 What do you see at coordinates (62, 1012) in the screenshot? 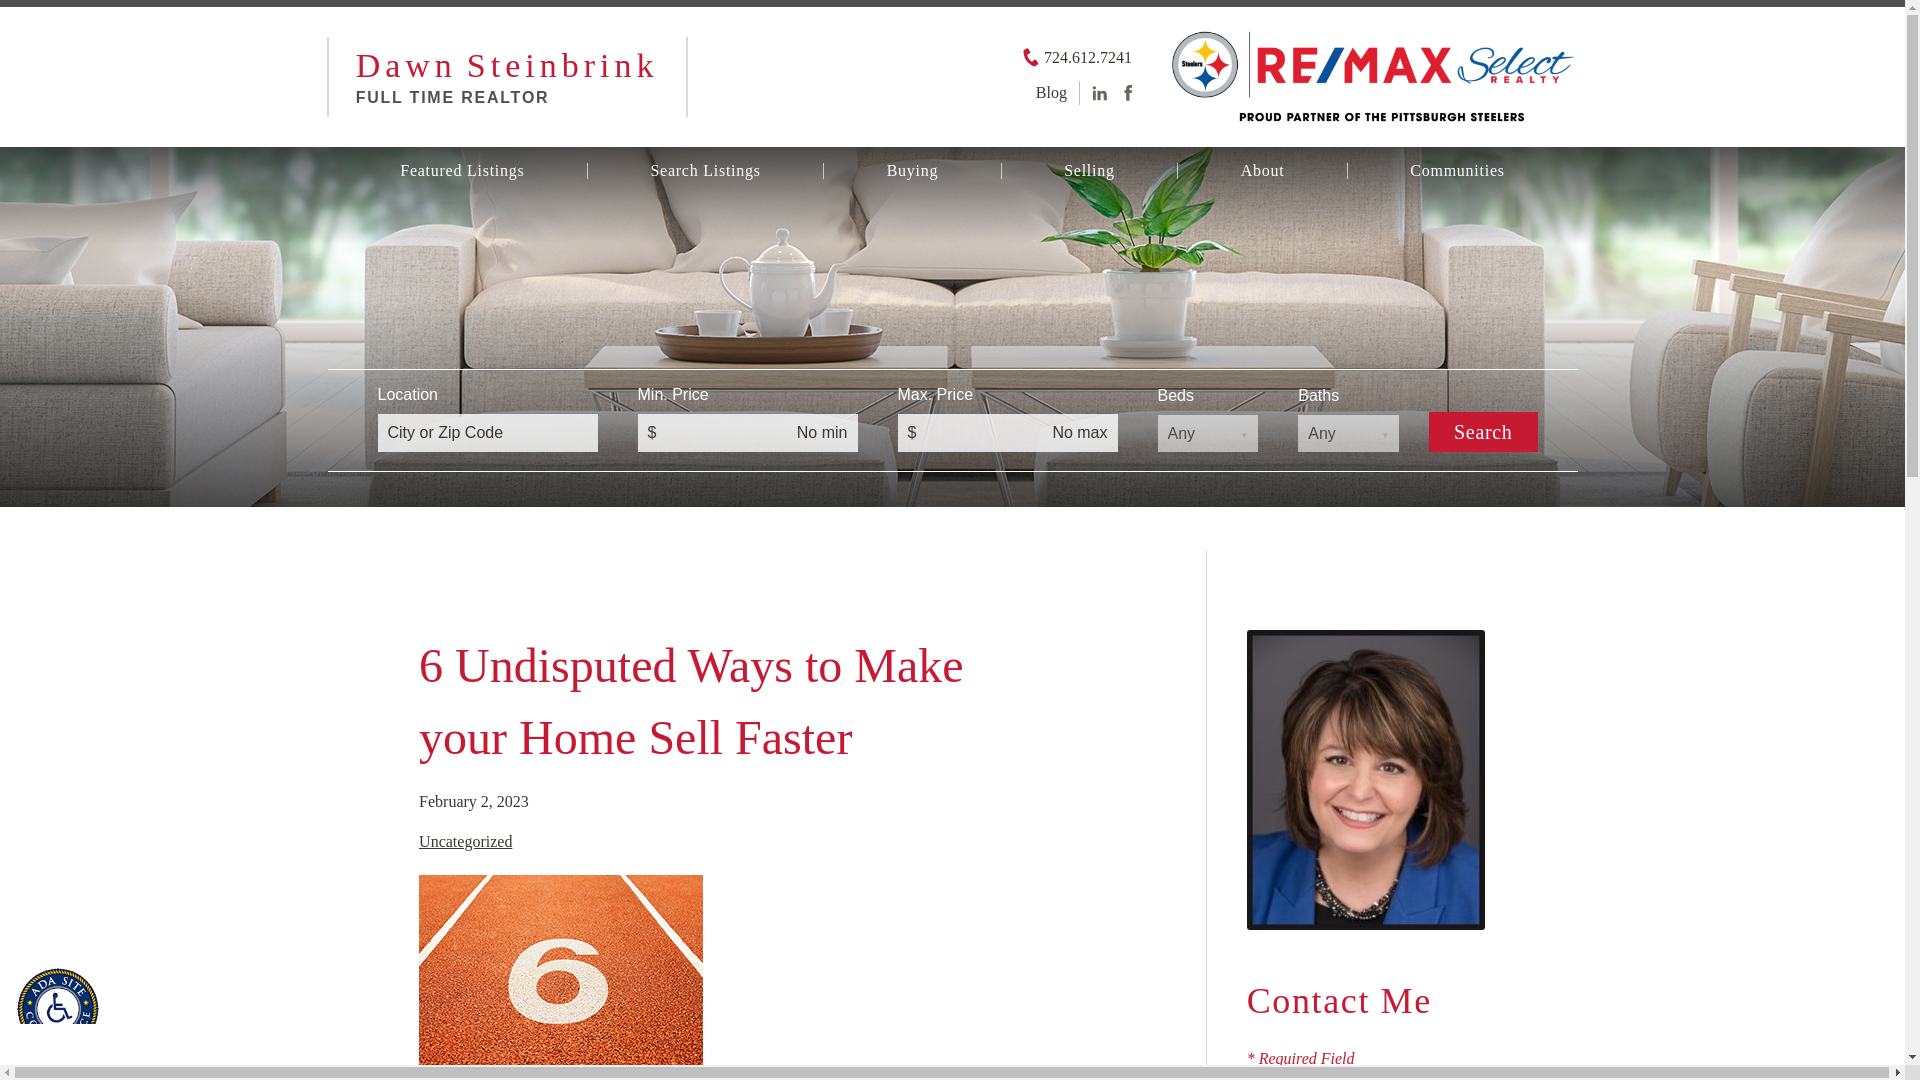
I see `Accessibility Menu` at bounding box center [62, 1012].